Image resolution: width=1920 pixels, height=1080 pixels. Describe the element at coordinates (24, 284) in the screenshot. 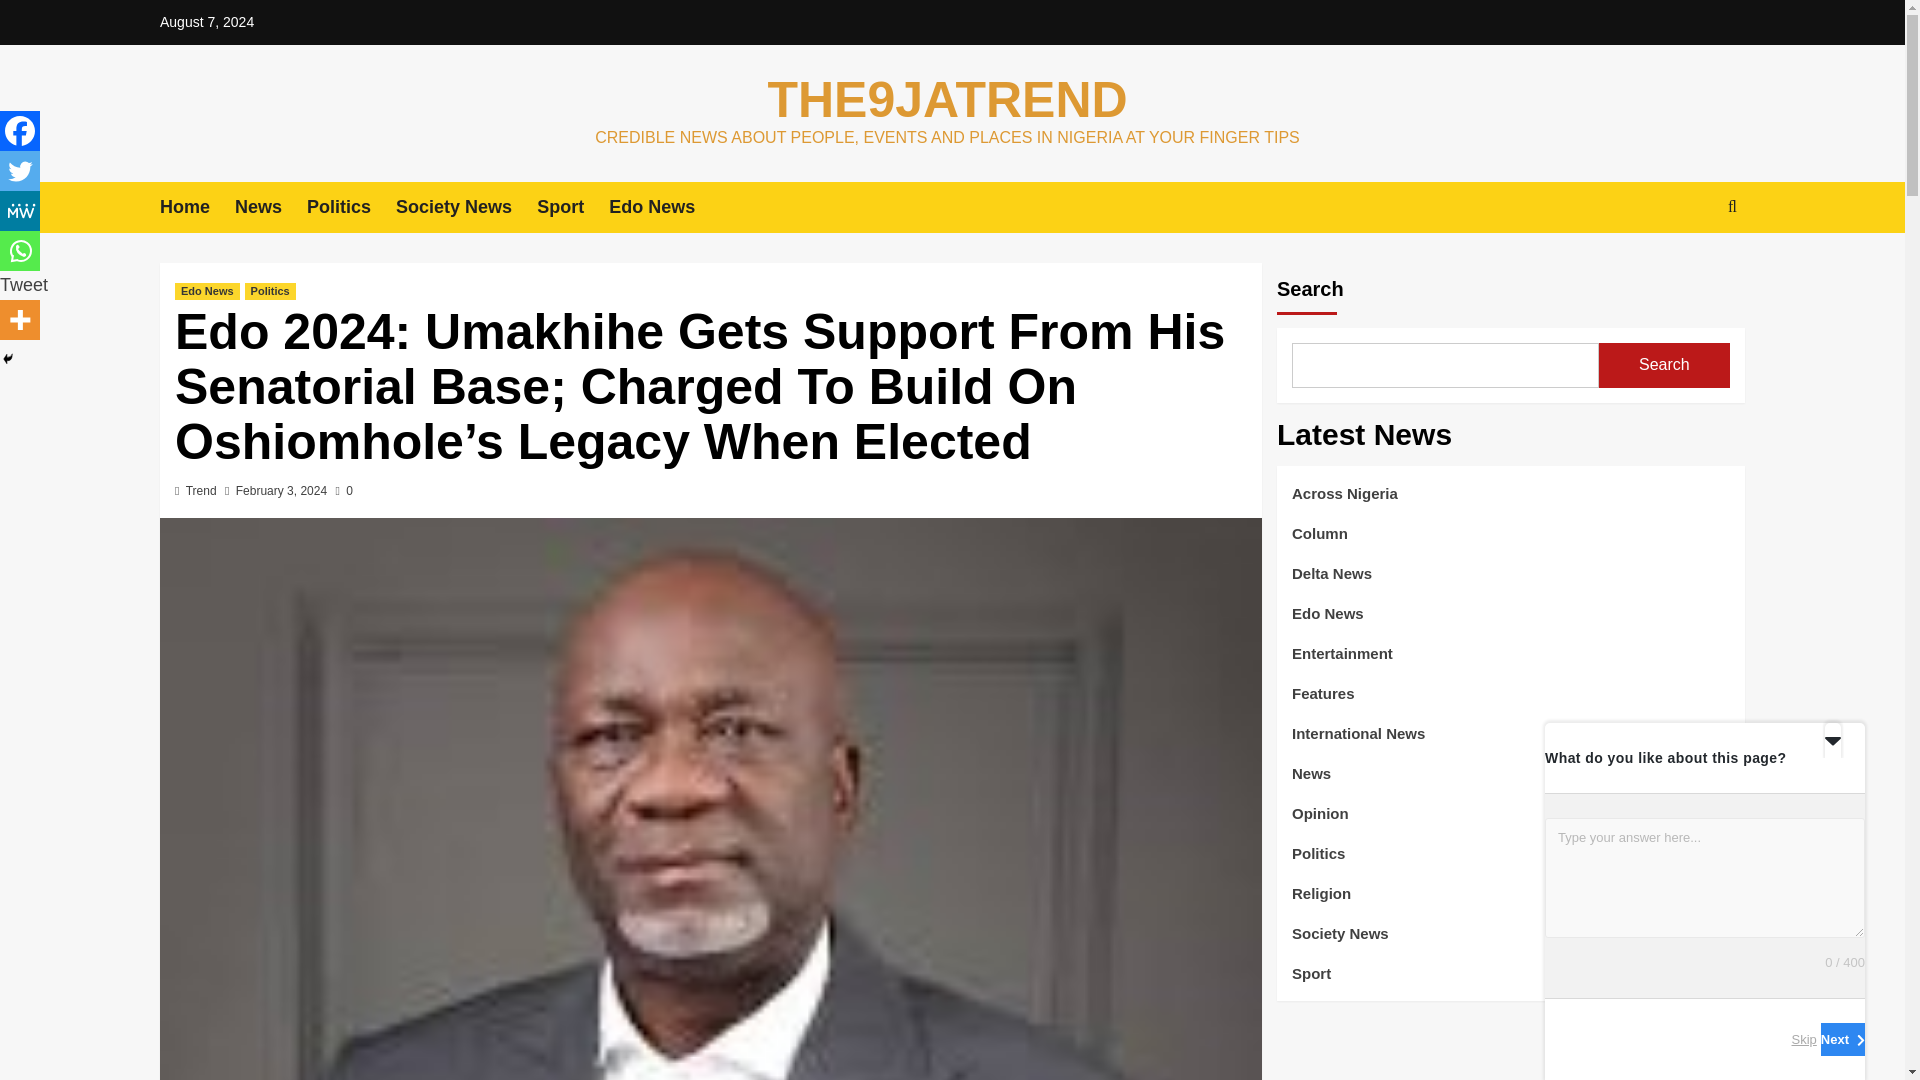

I see `Tweet` at that location.